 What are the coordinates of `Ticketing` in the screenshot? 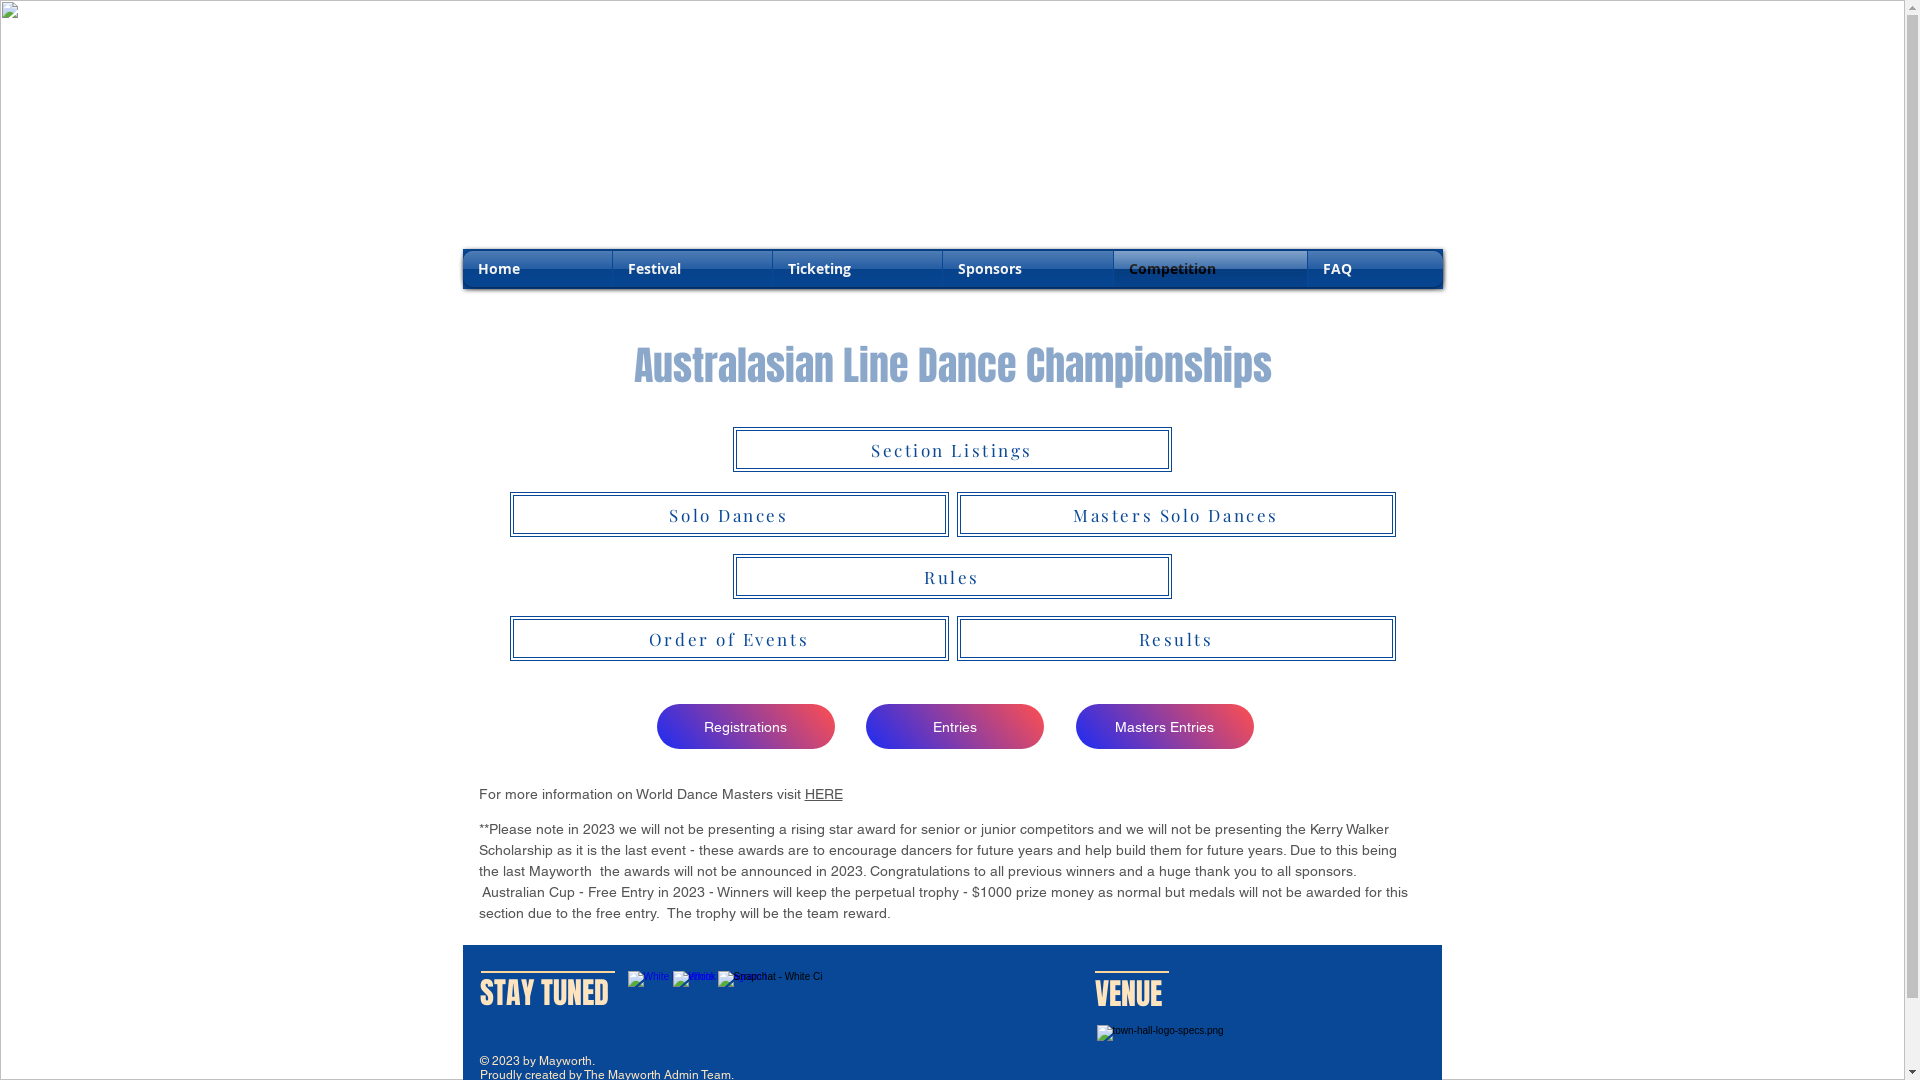 It's located at (856, 269).